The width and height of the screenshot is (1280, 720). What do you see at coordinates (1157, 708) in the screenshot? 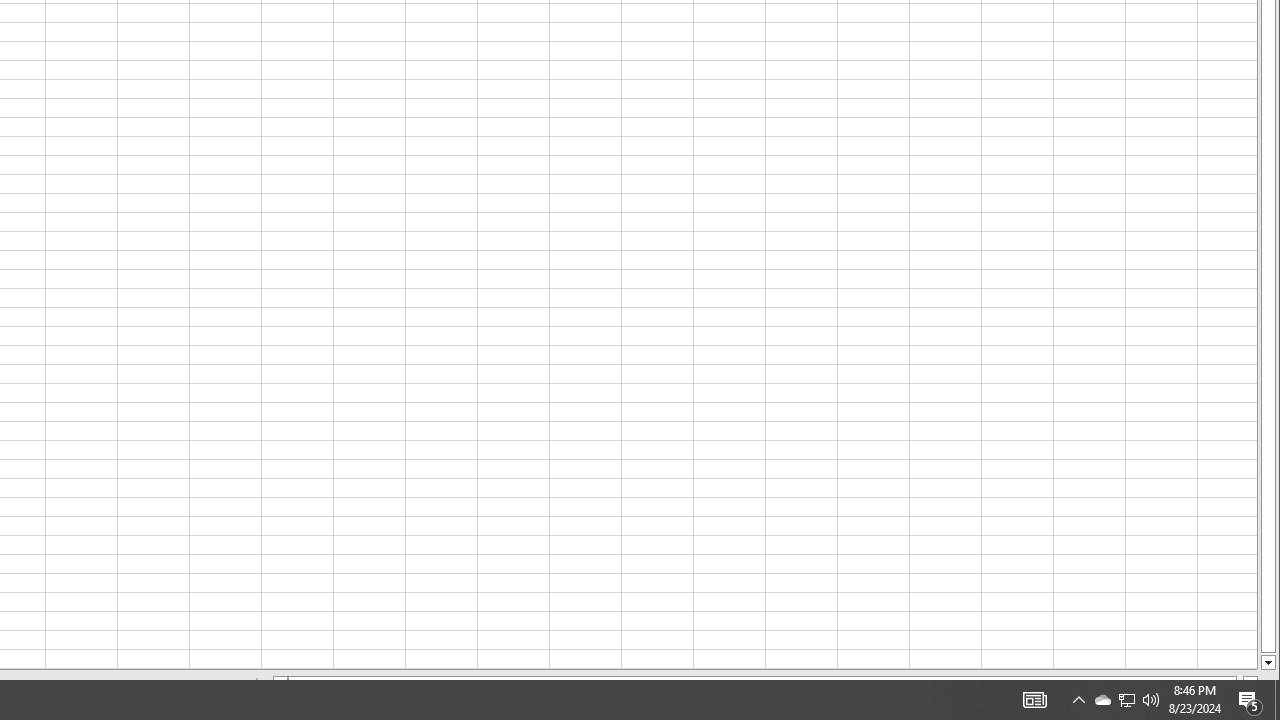
I see `Zoom` at bounding box center [1157, 708].